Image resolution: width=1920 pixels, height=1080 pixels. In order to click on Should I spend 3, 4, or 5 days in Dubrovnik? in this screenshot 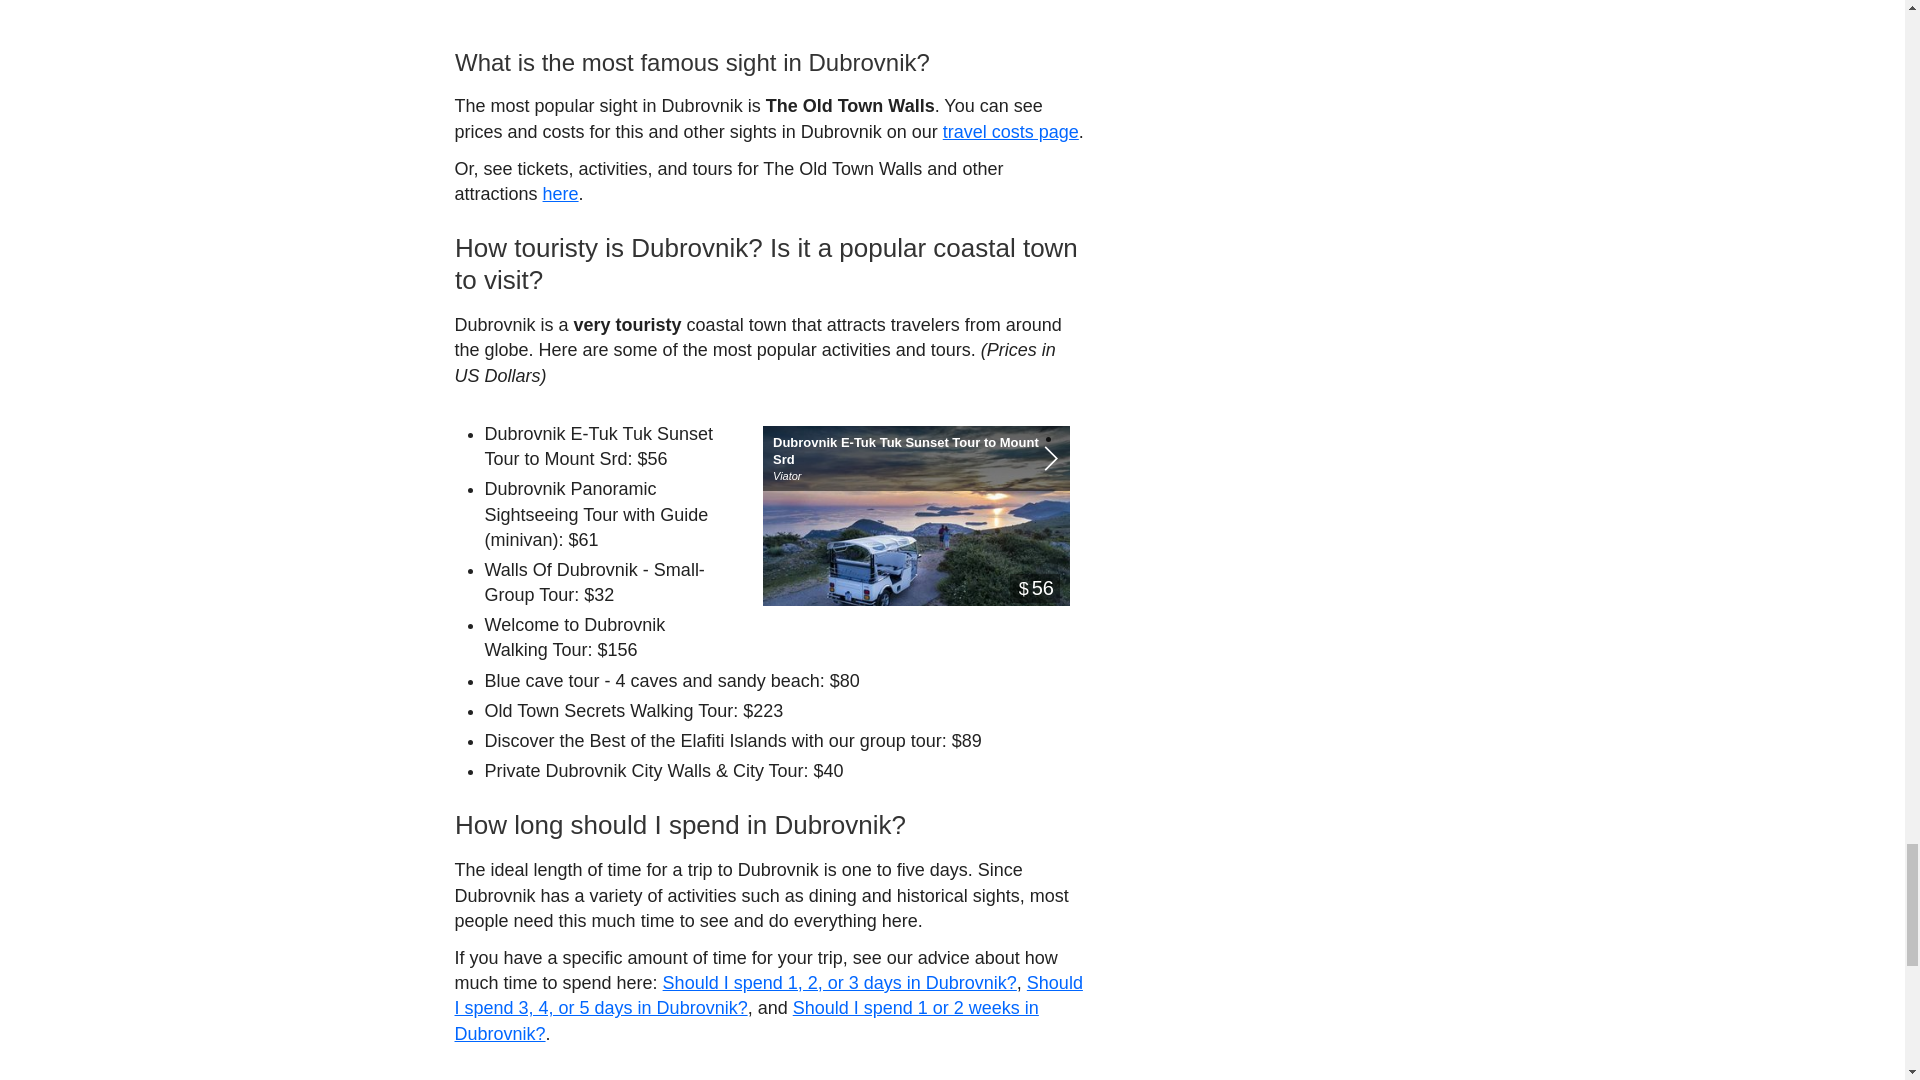, I will do `click(768, 67)`.